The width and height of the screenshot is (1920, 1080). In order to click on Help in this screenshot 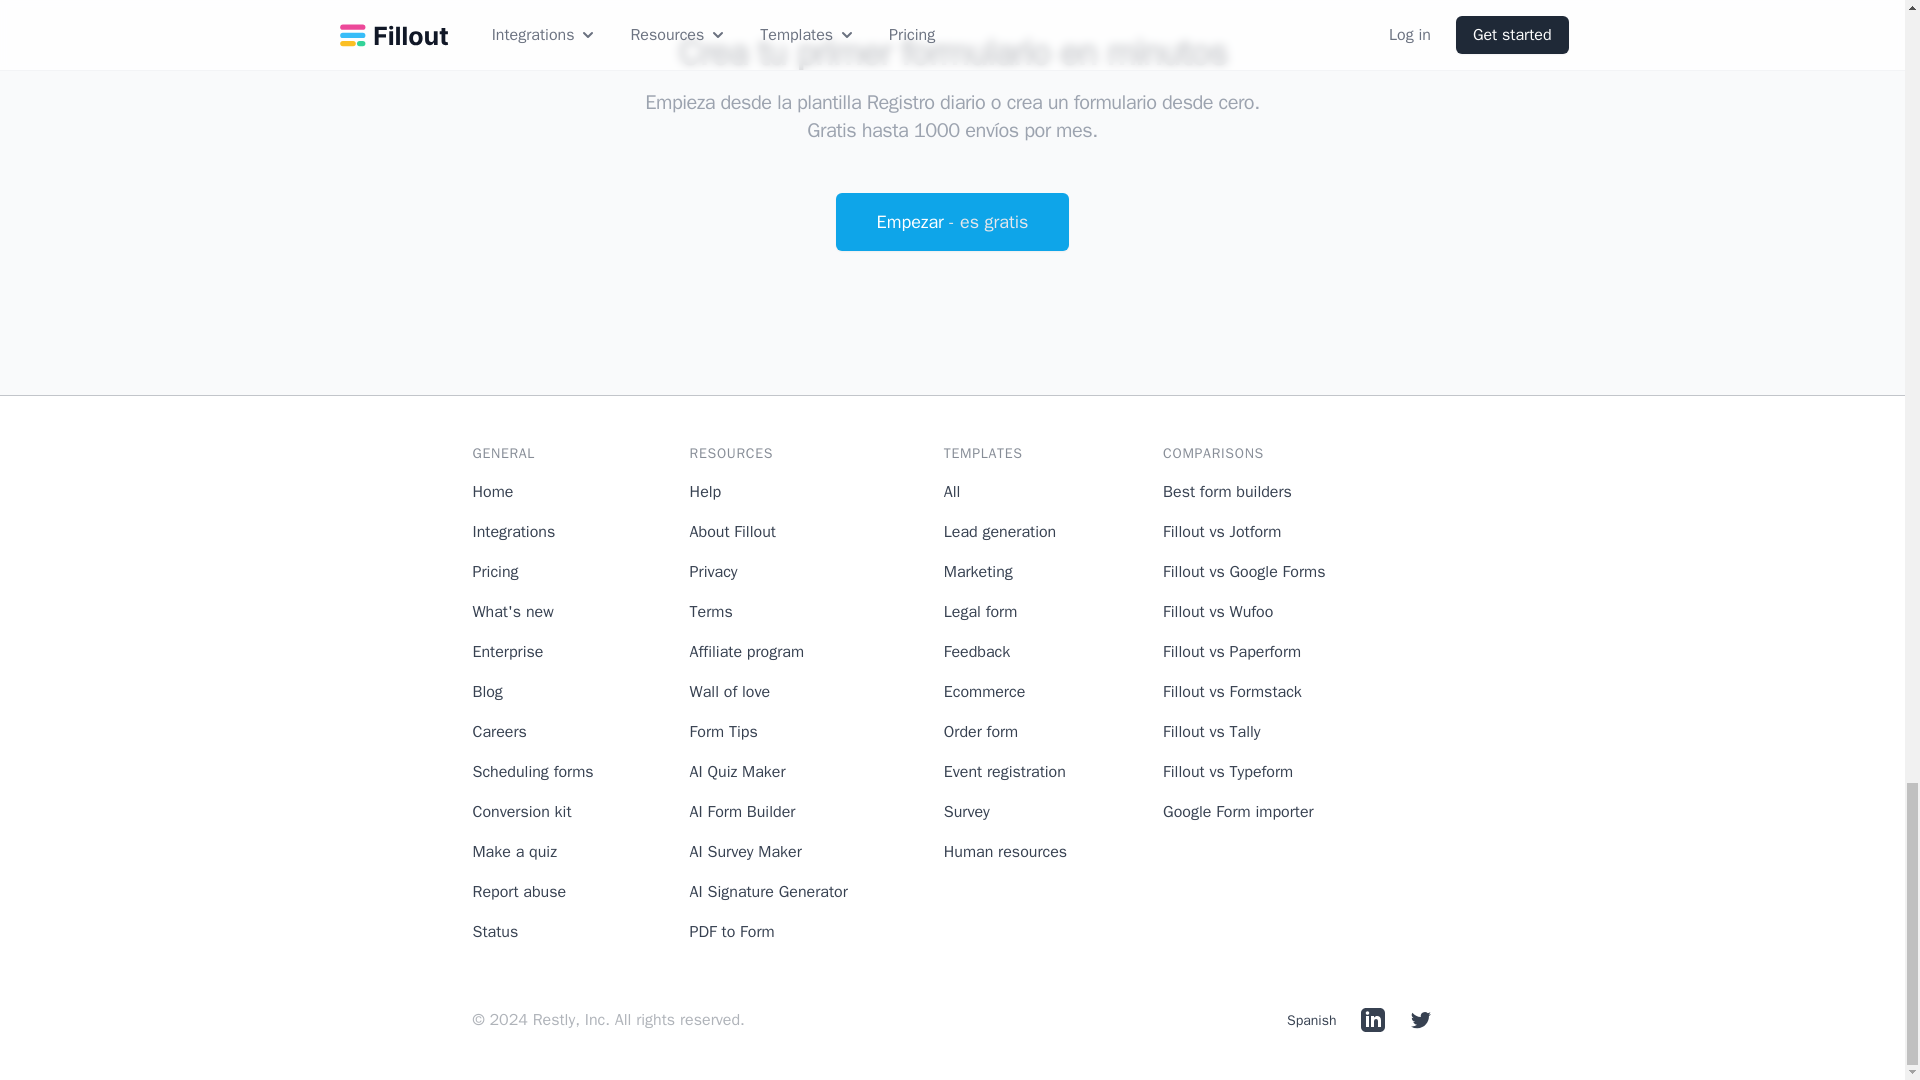, I will do `click(705, 492)`.